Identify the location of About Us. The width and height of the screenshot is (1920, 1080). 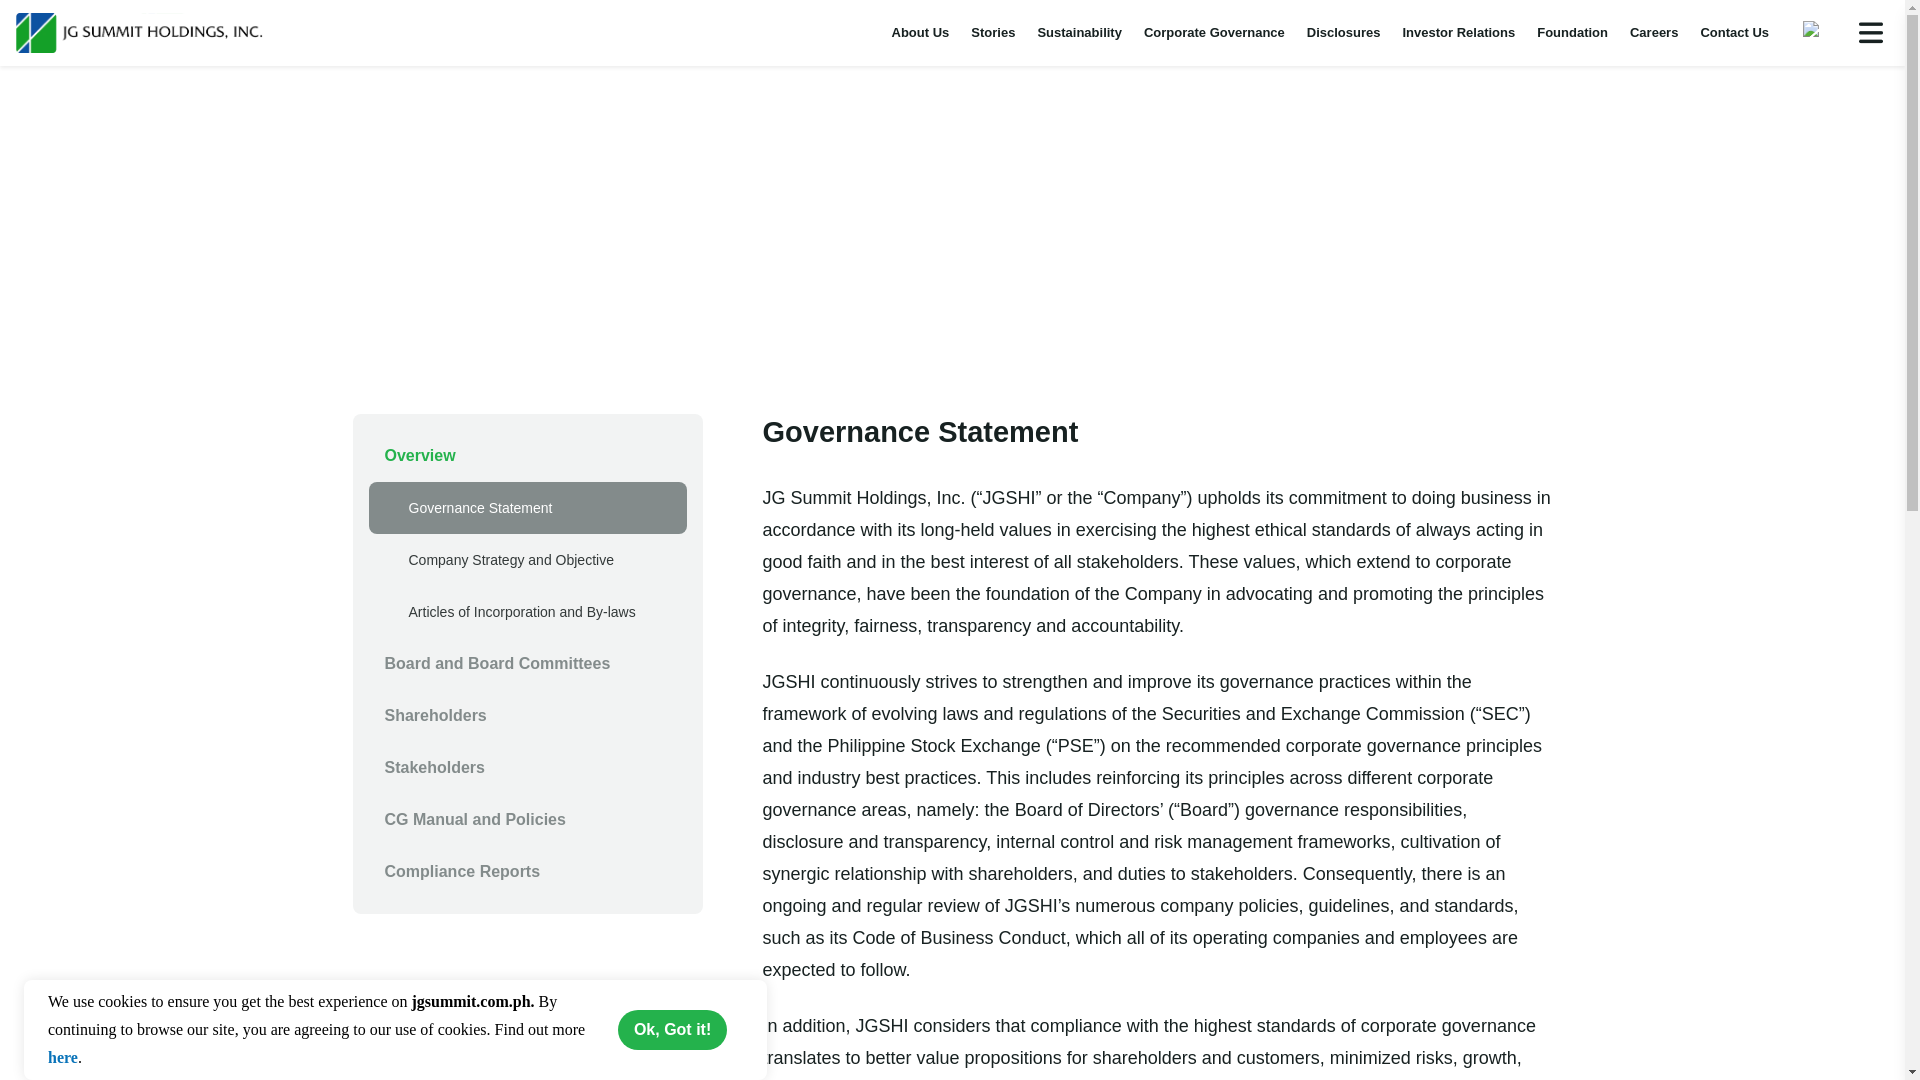
(920, 32).